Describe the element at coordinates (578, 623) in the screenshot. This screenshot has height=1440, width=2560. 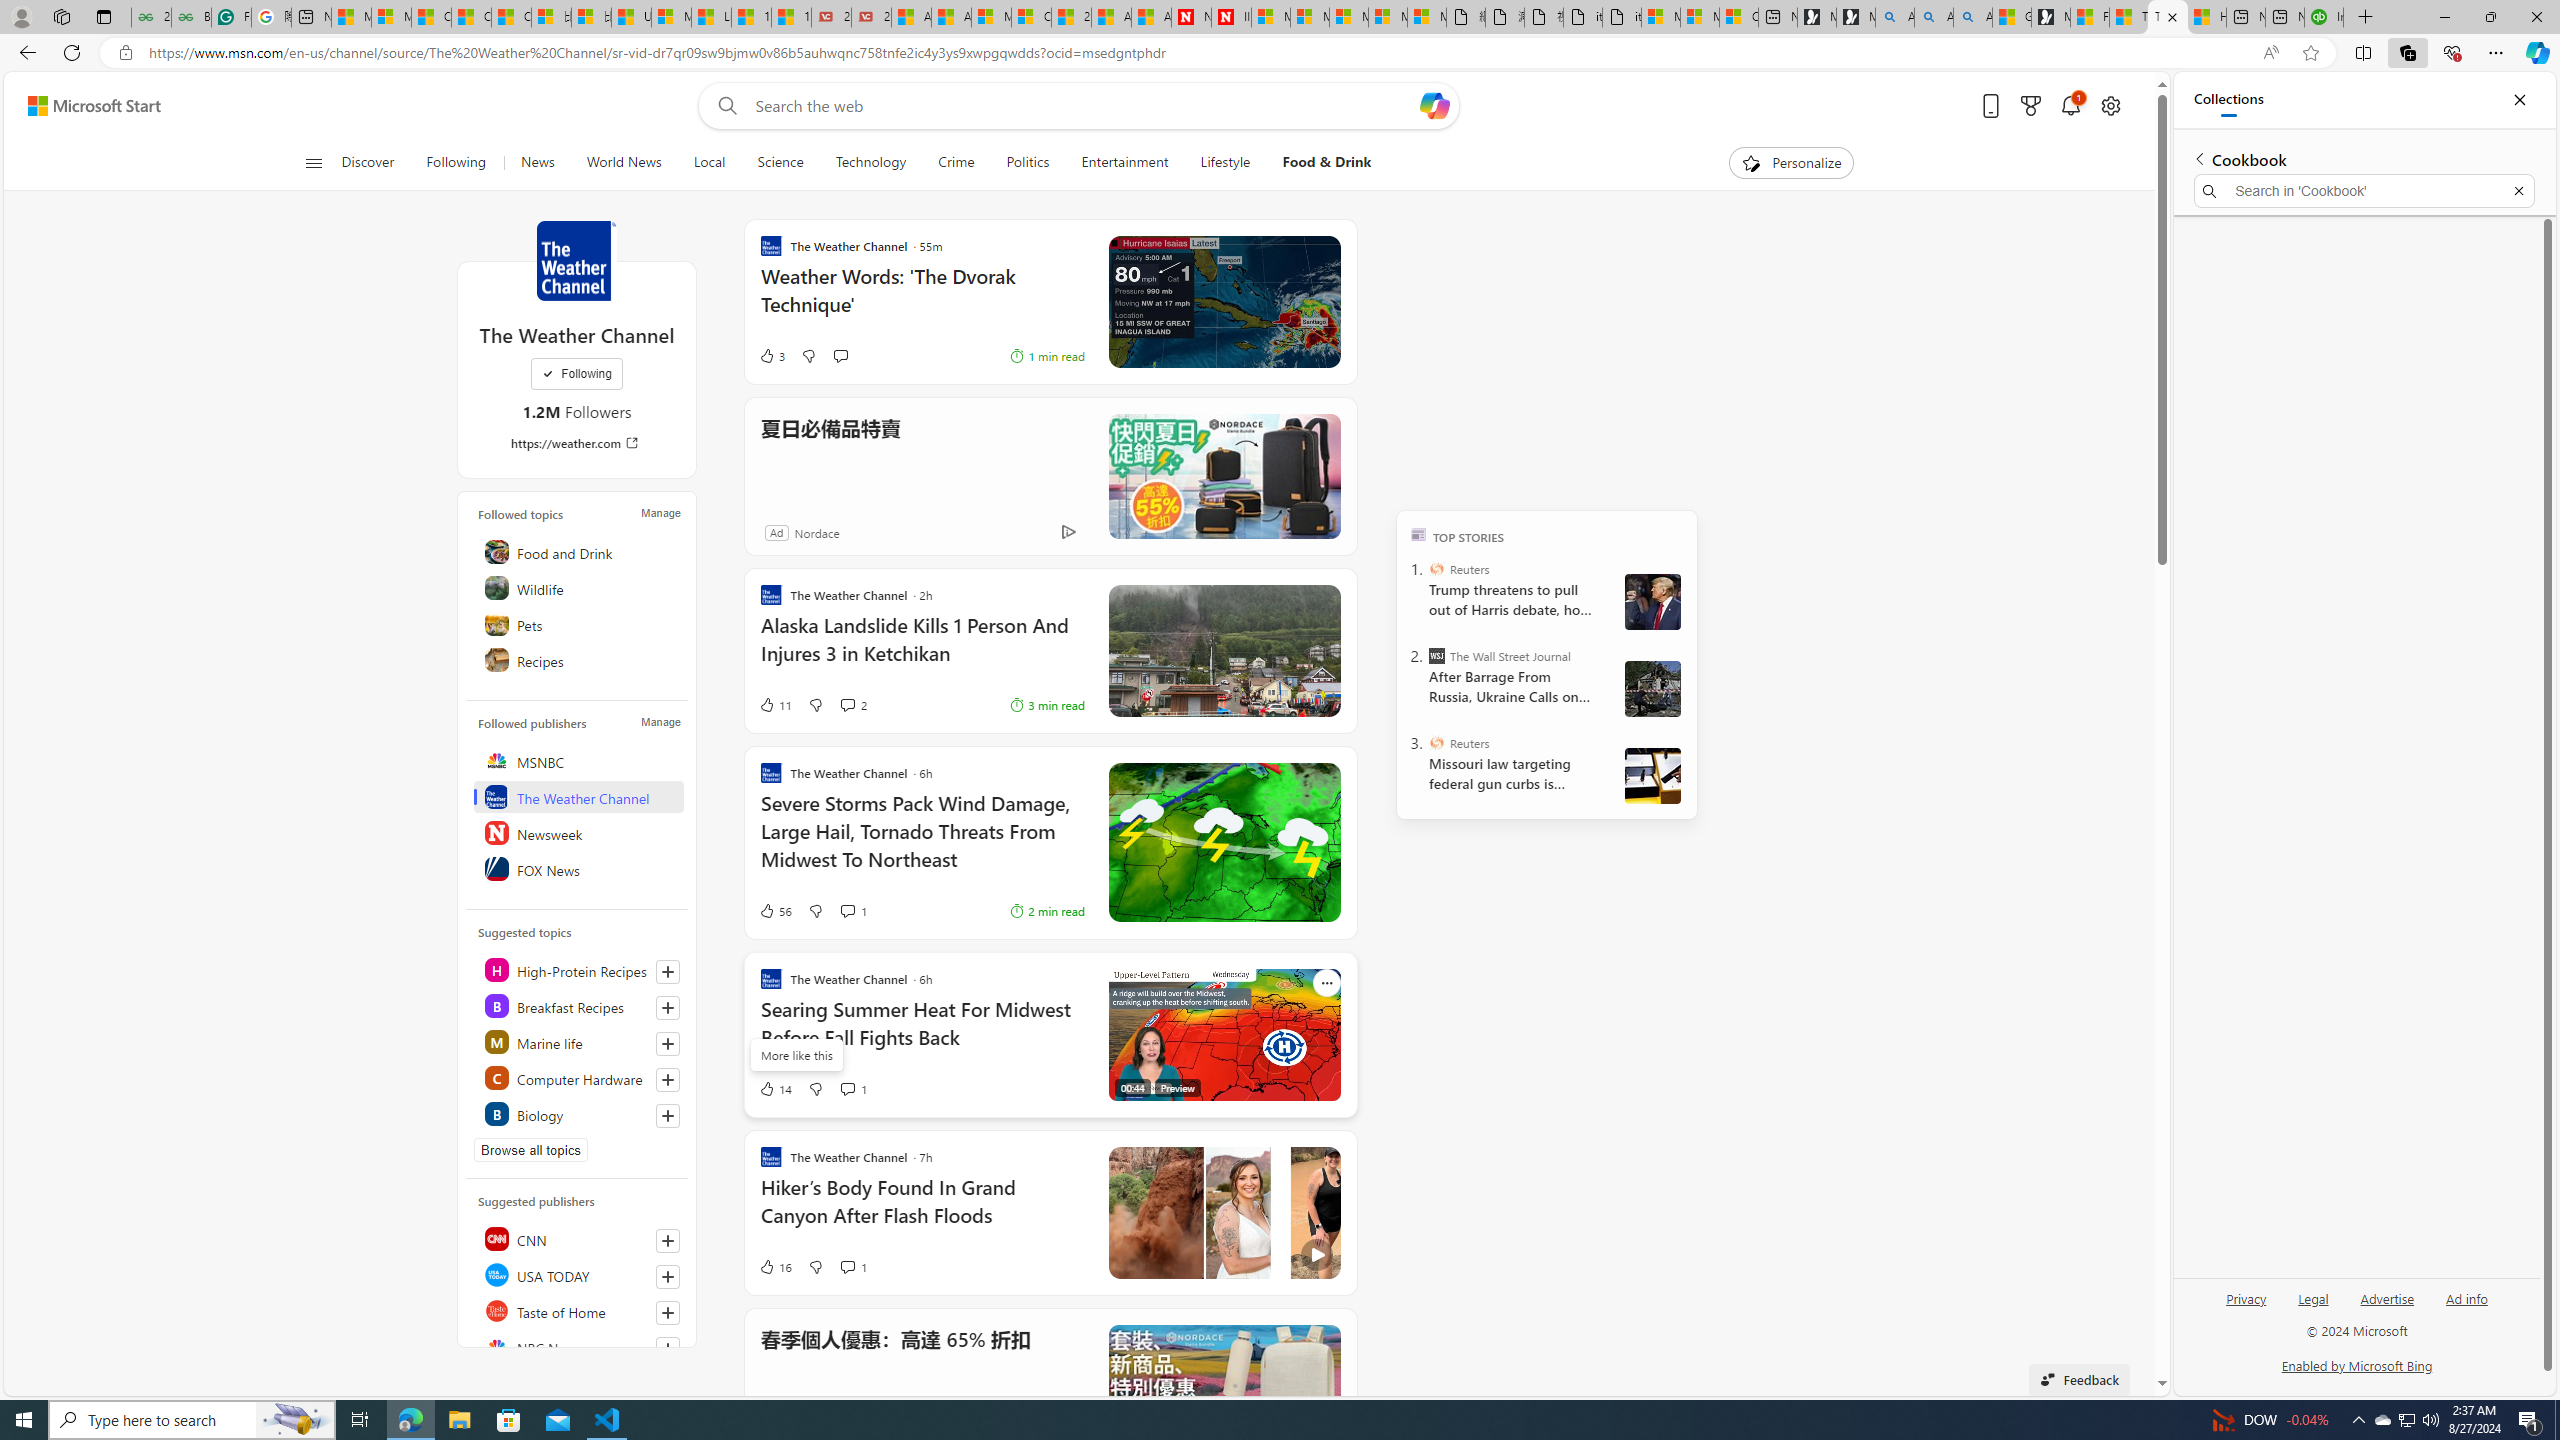
I see `Pets` at that location.